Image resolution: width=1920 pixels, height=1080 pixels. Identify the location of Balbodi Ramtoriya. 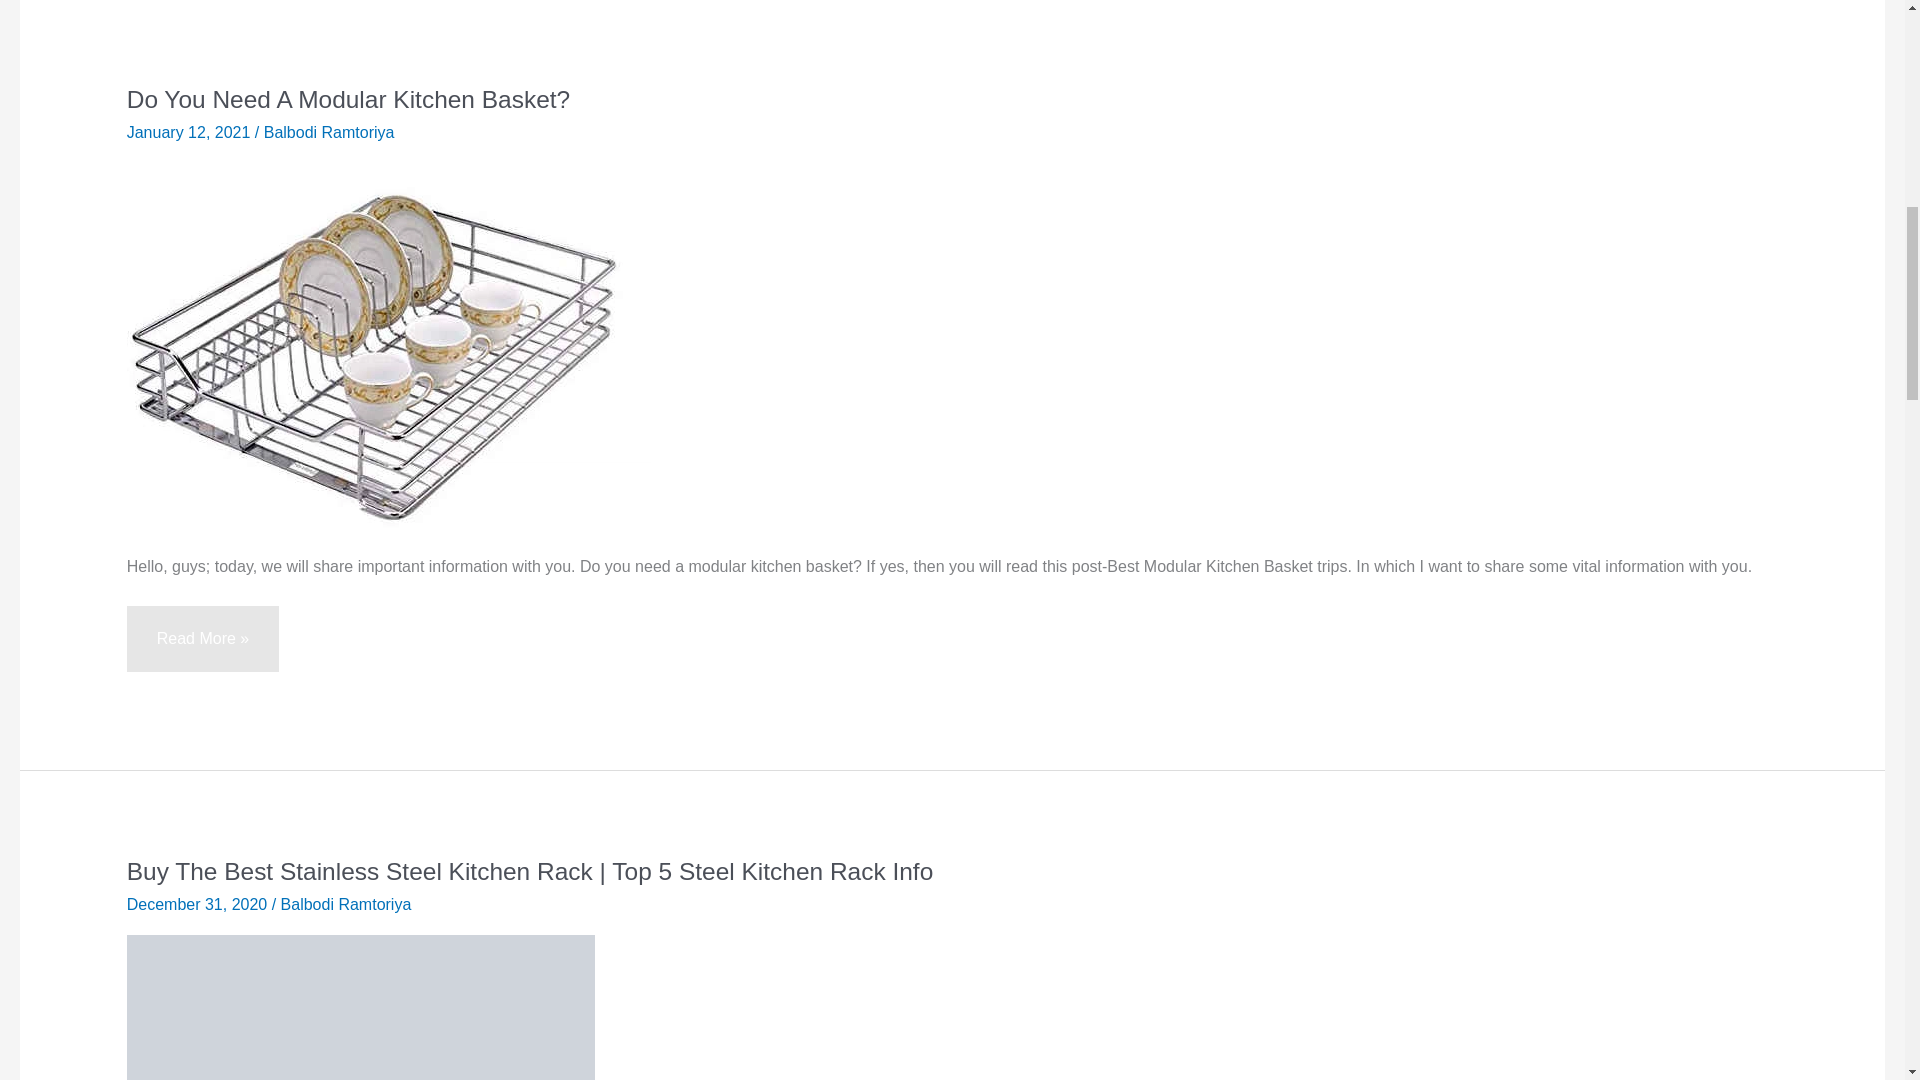
(330, 132).